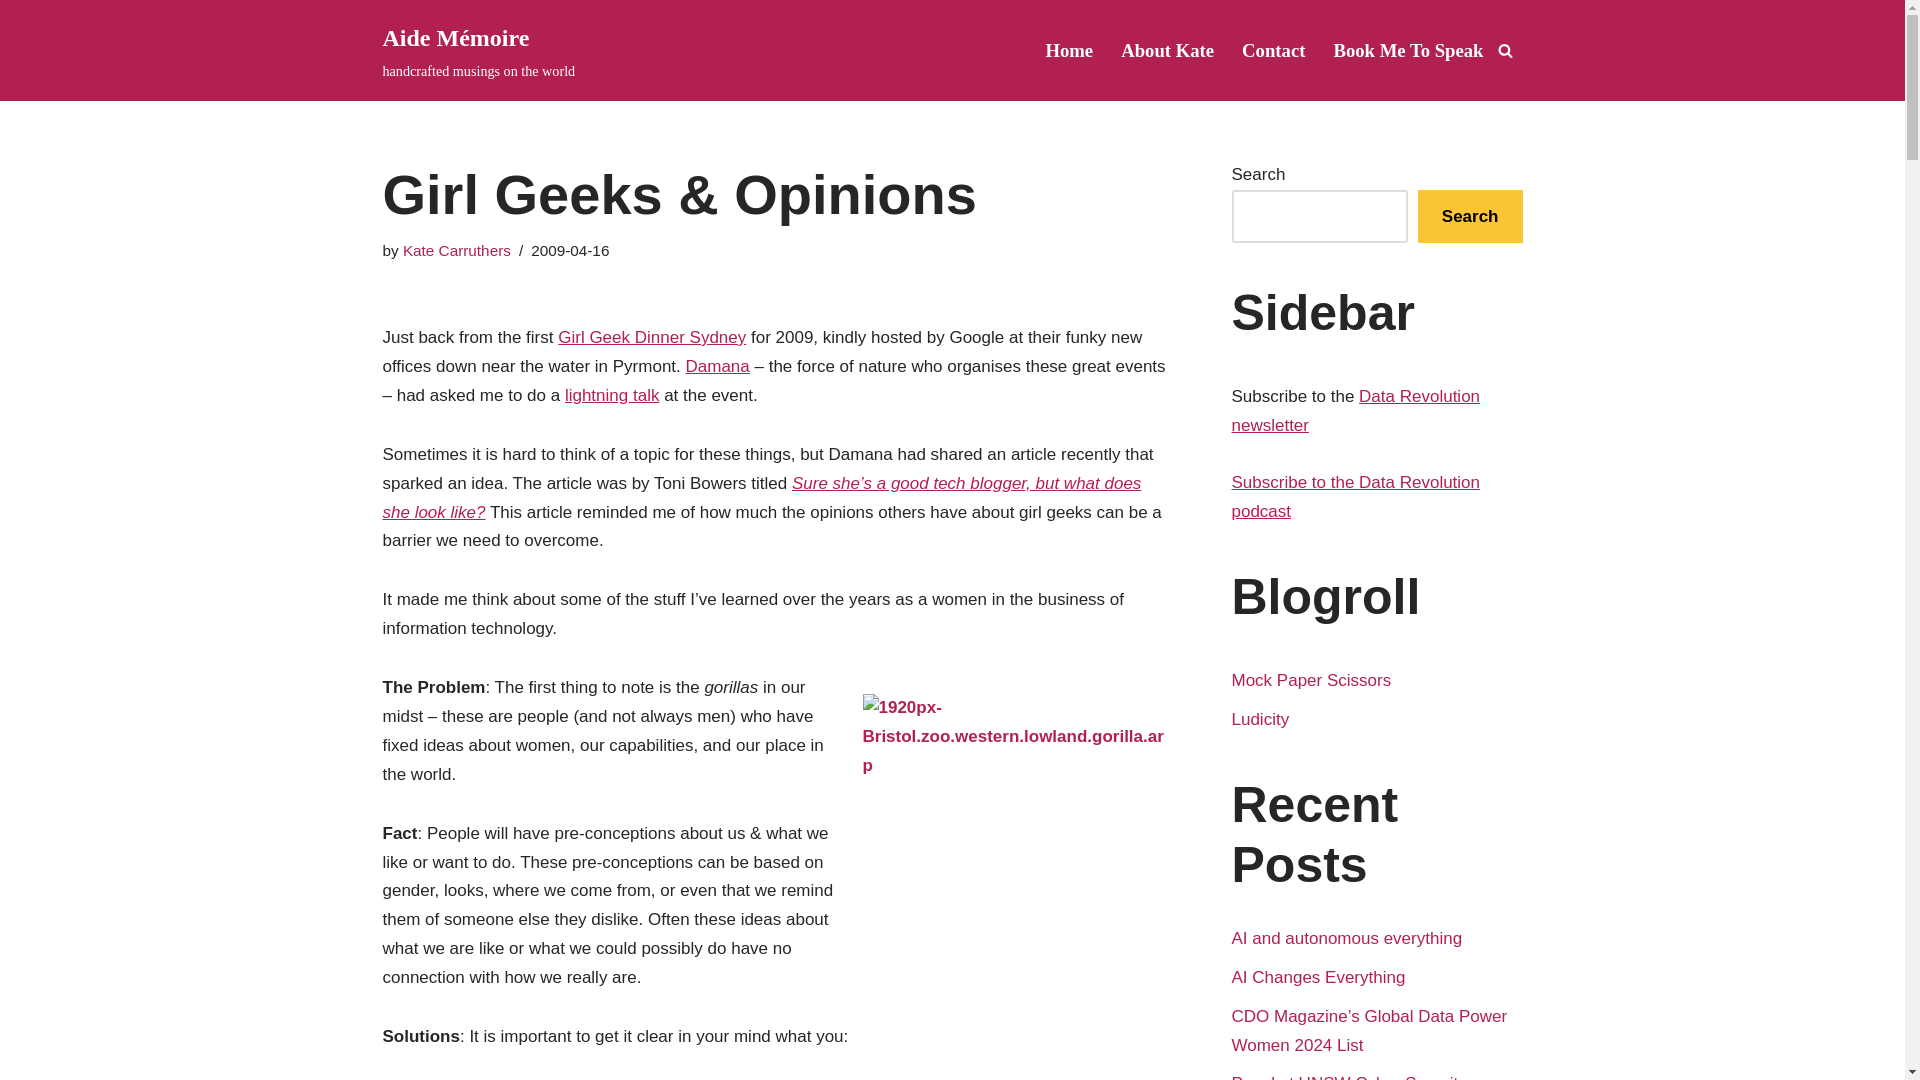 The image size is (1920, 1080). I want to click on Data Revolution newsletter, so click(1356, 410).